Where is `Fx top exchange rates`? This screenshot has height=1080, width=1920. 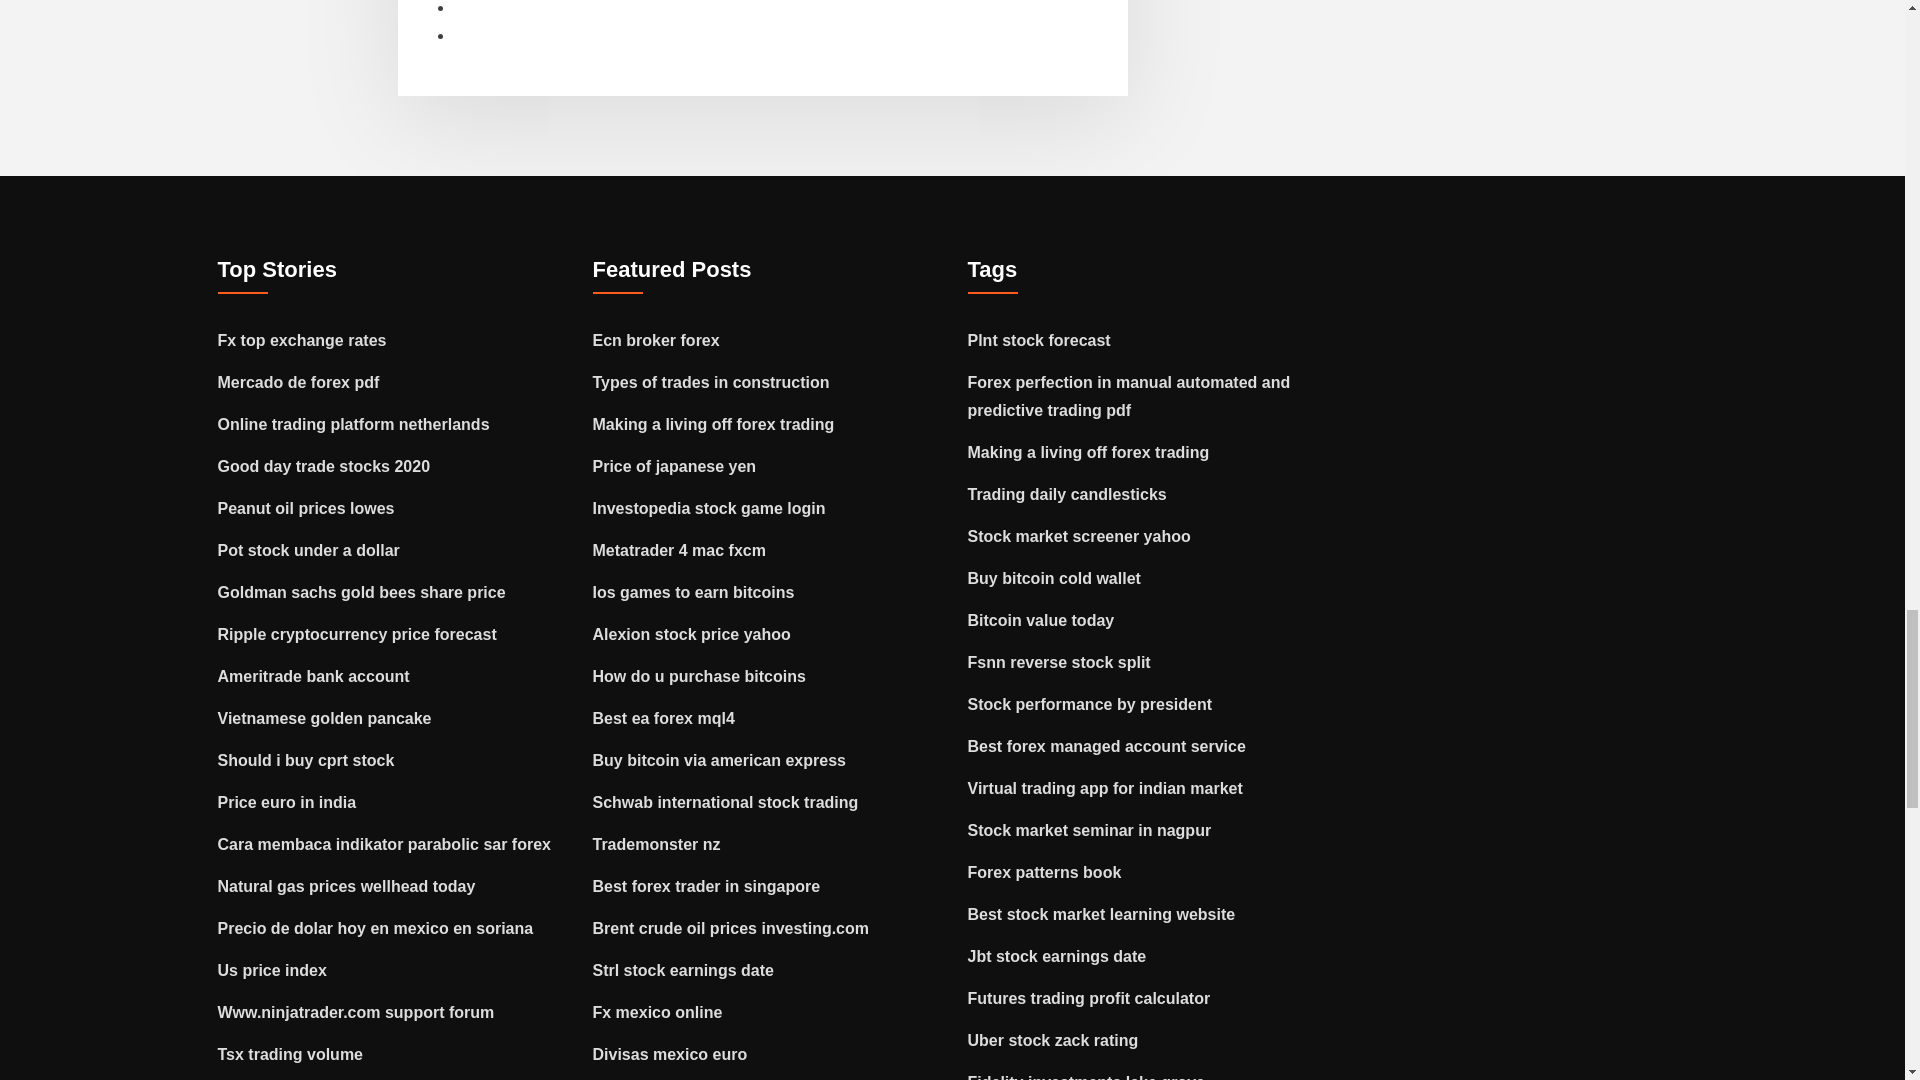 Fx top exchange rates is located at coordinates (302, 340).